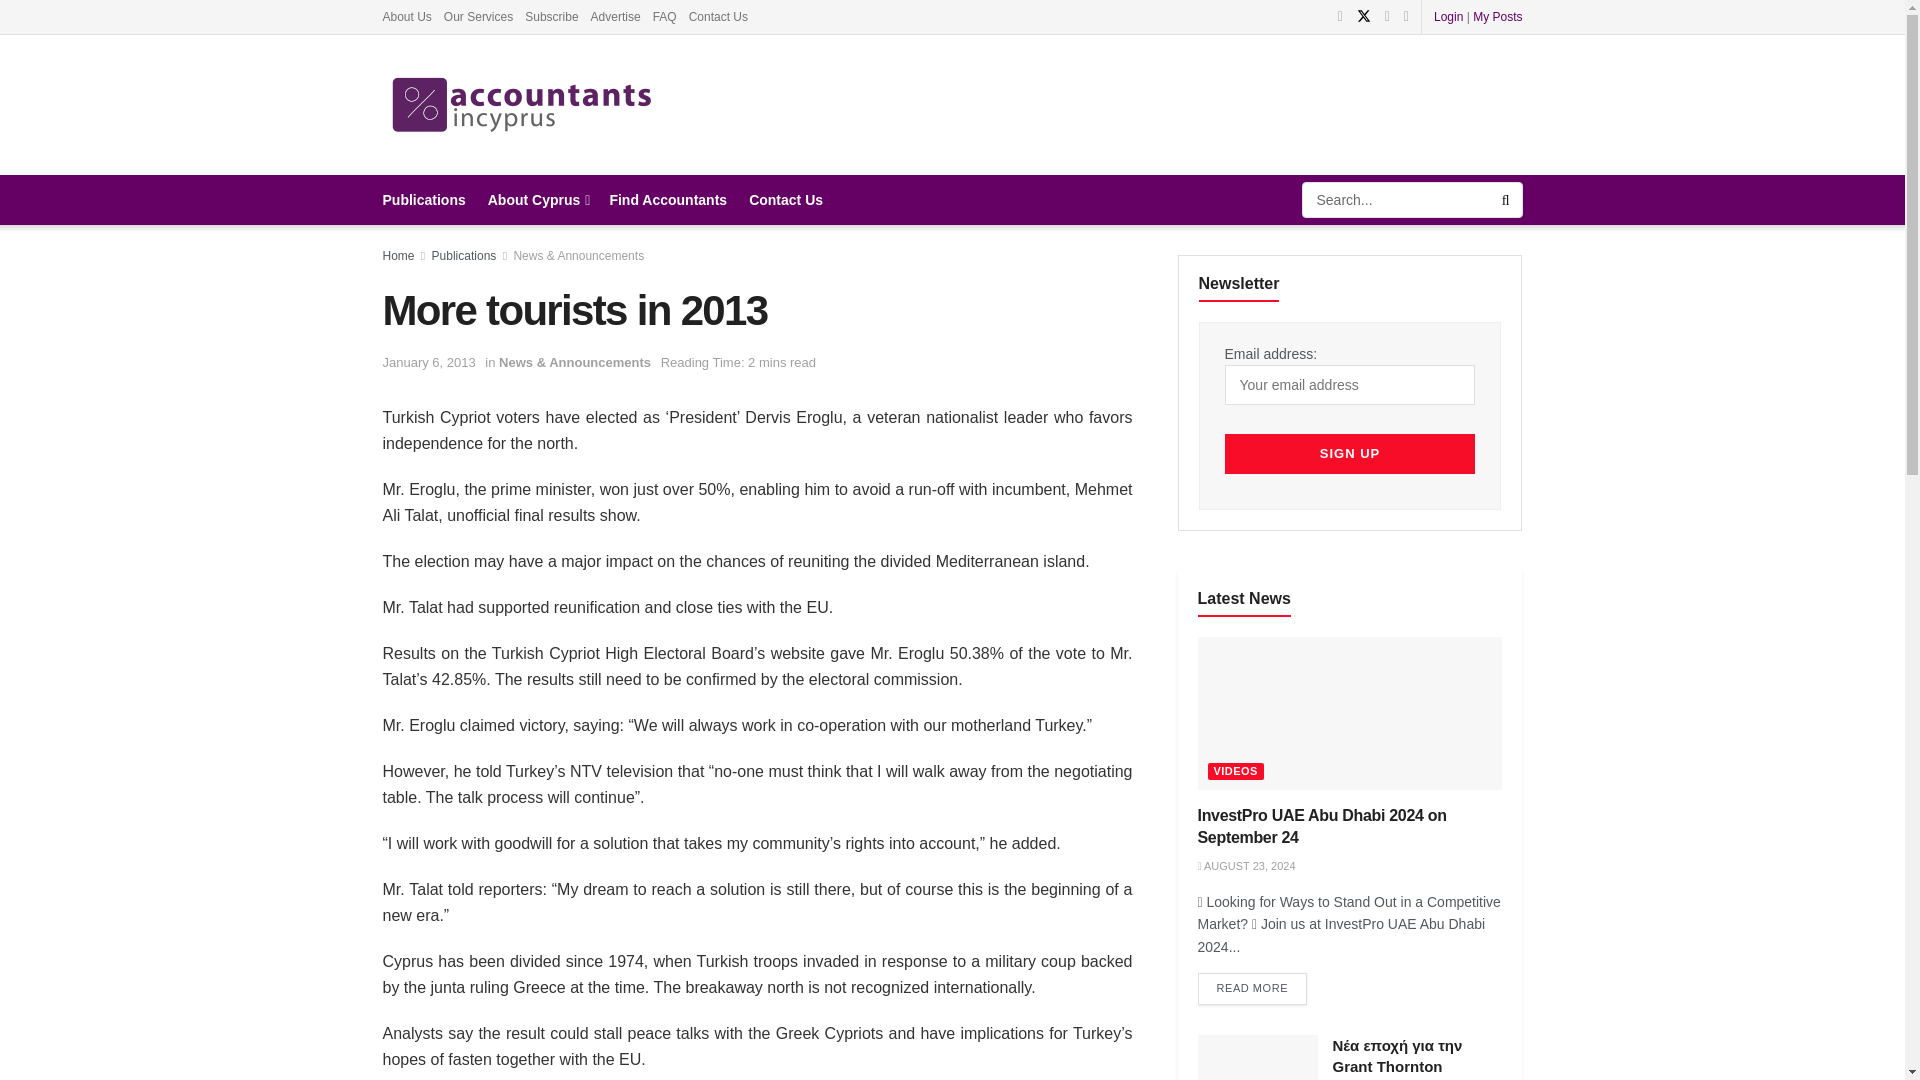  Describe the element at coordinates (423, 199) in the screenshot. I see `Publications` at that location.